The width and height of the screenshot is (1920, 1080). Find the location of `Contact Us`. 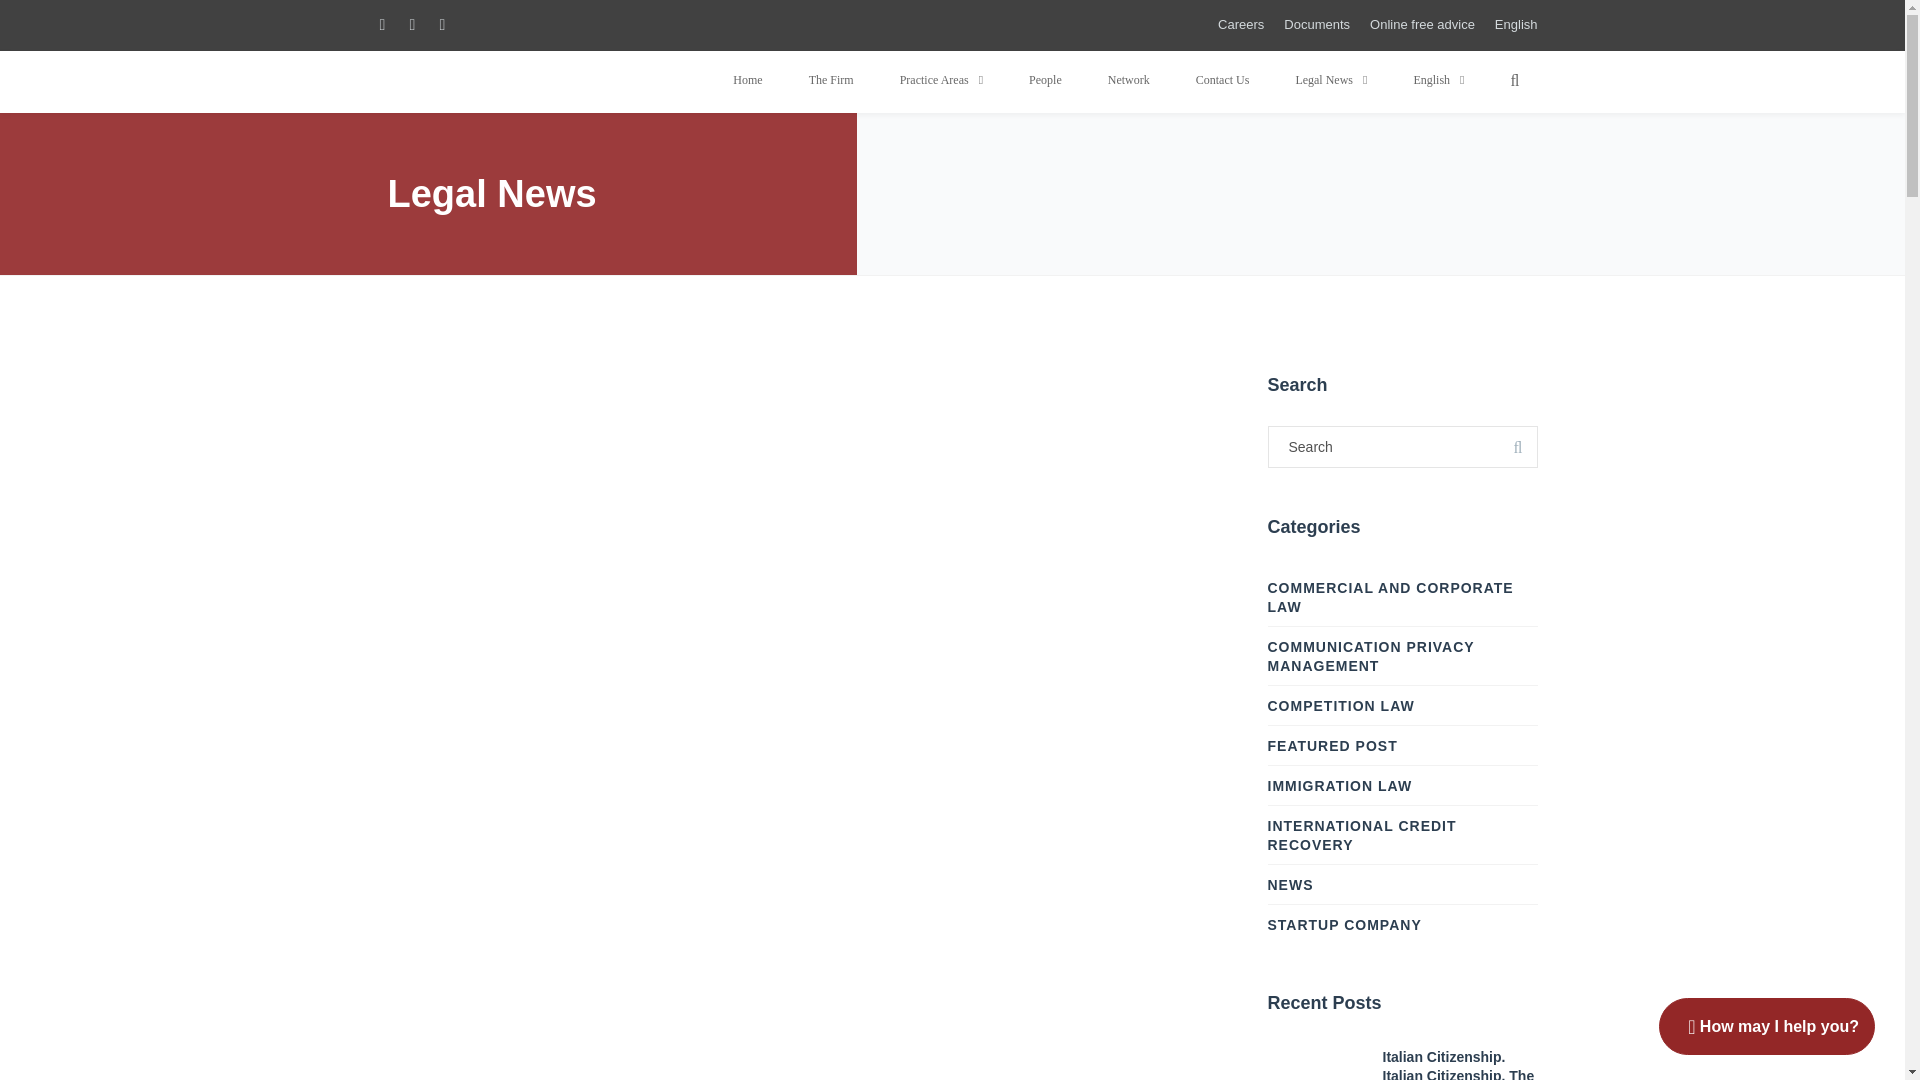

Contact Us is located at coordinates (1222, 80).